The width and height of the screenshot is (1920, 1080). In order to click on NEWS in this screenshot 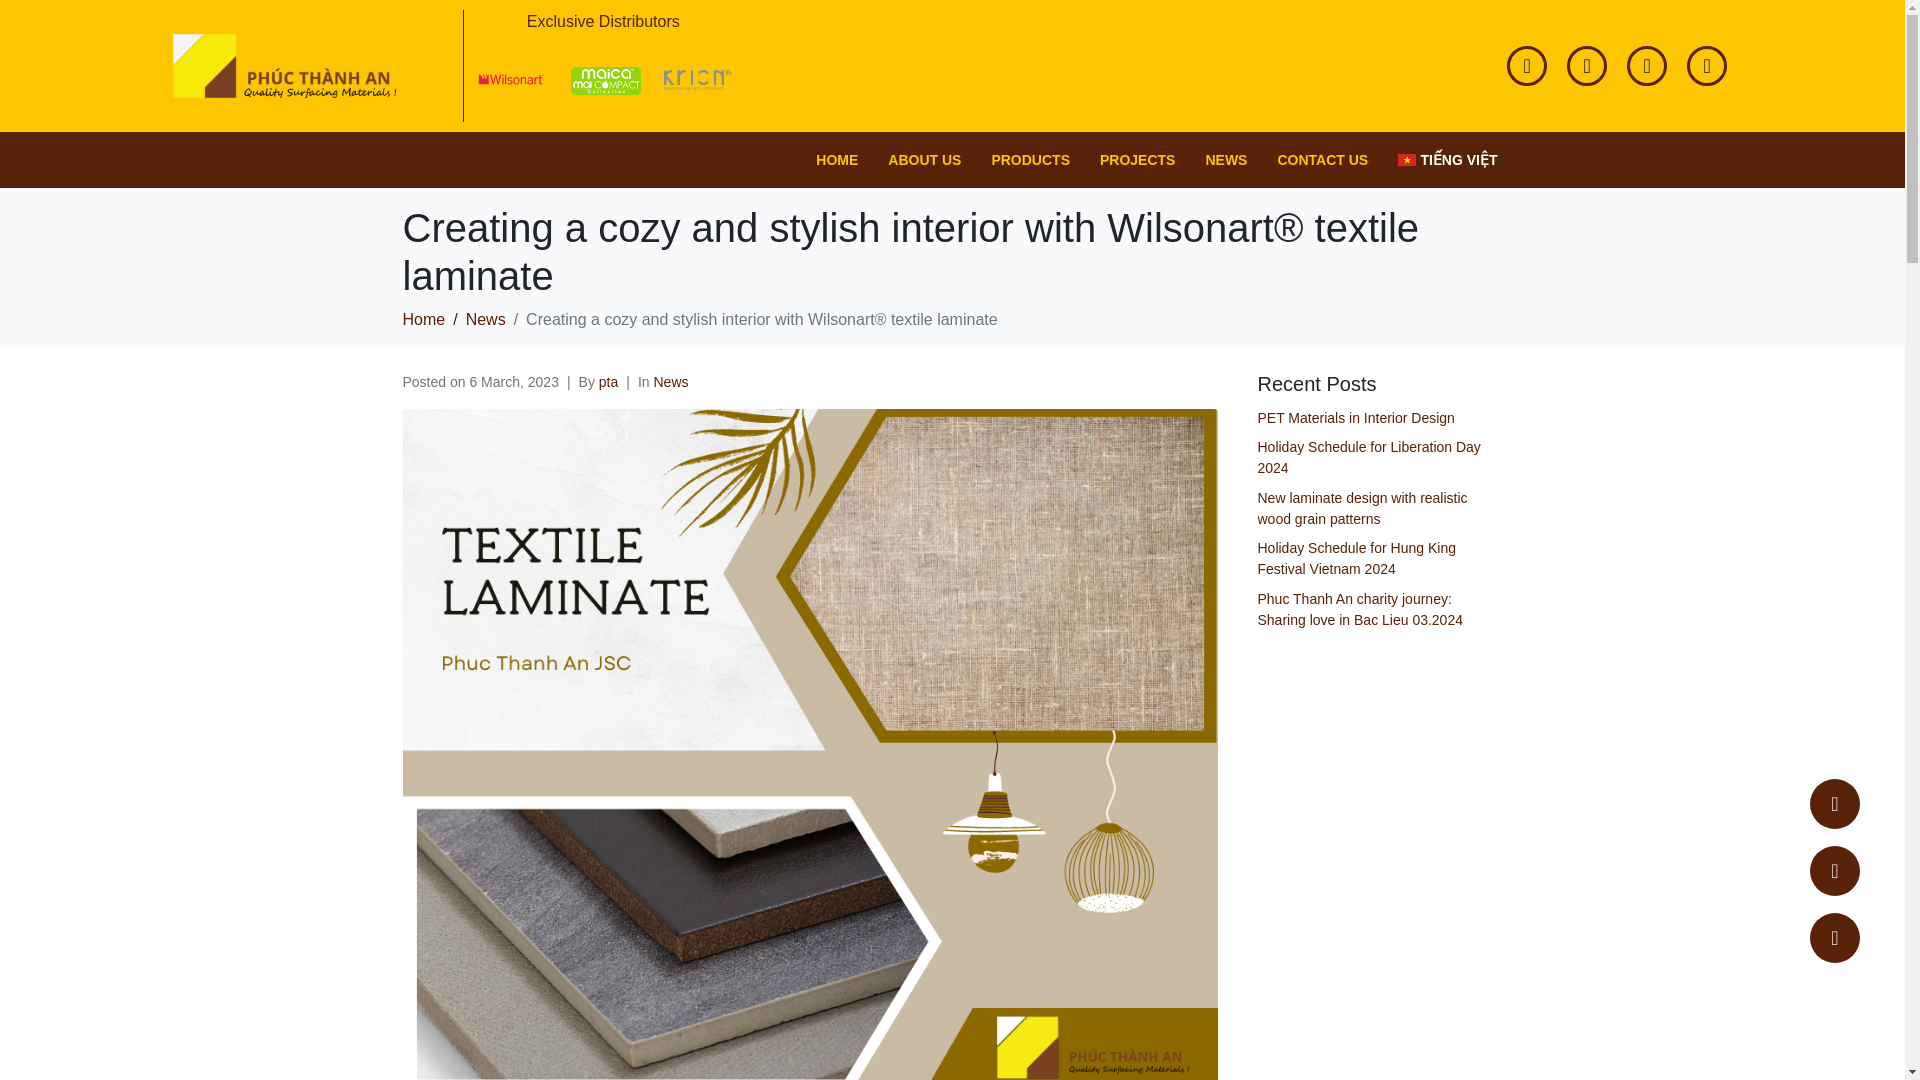, I will do `click(1226, 160)`.